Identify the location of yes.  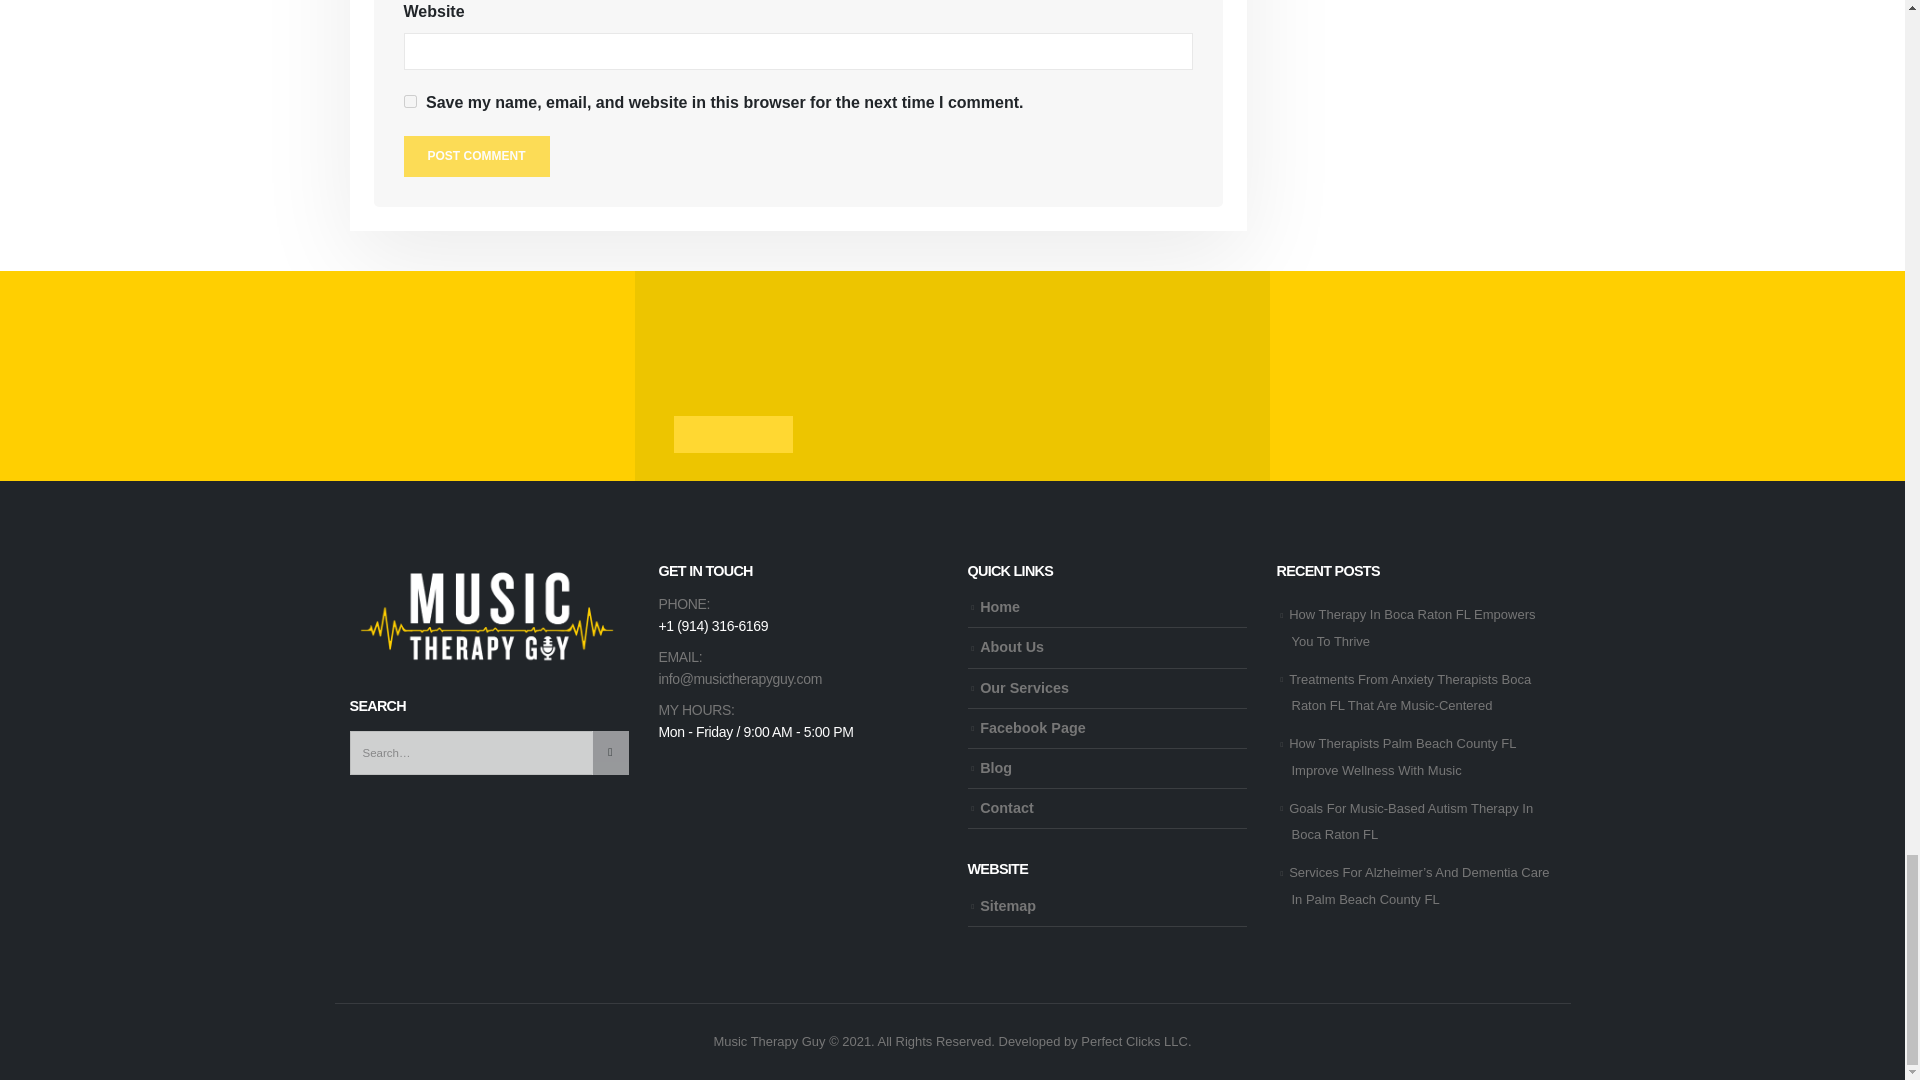
(410, 102).